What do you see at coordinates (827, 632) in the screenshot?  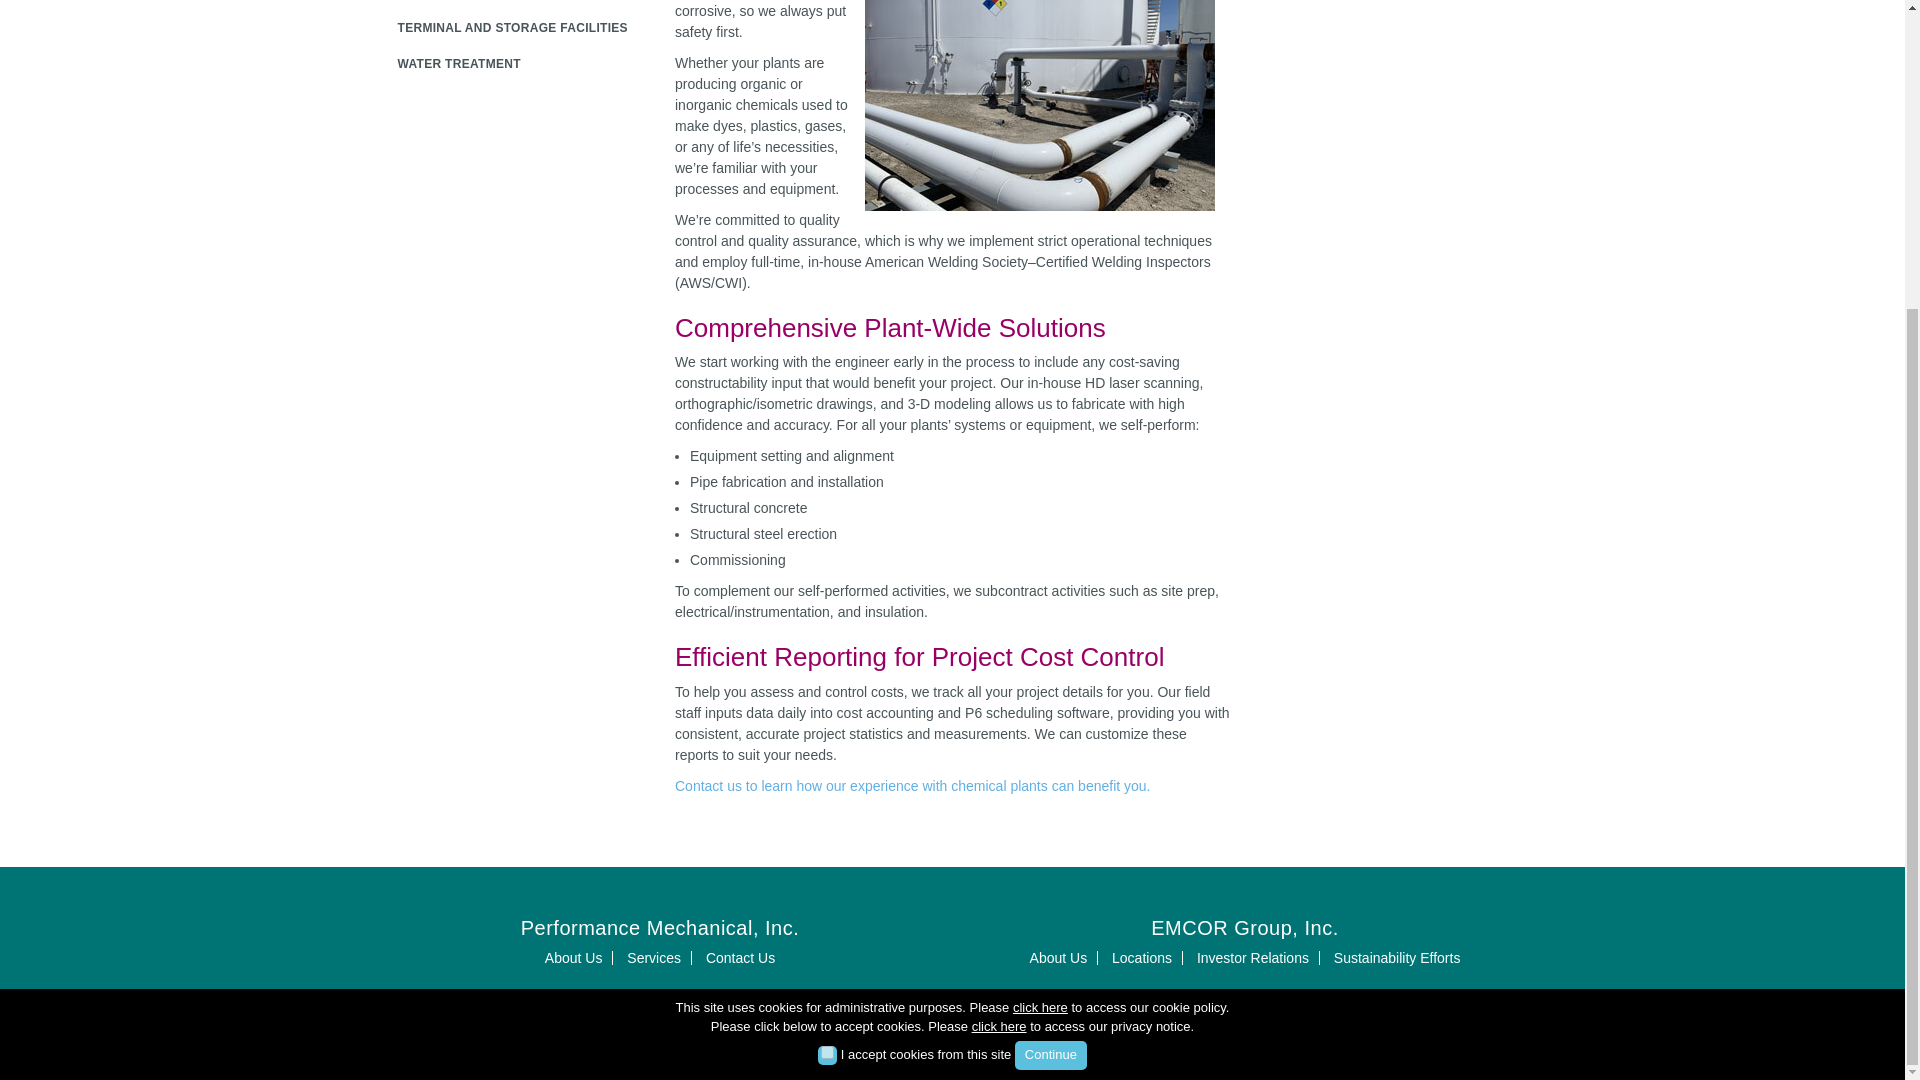 I see `on` at bounding box center [827, 632].